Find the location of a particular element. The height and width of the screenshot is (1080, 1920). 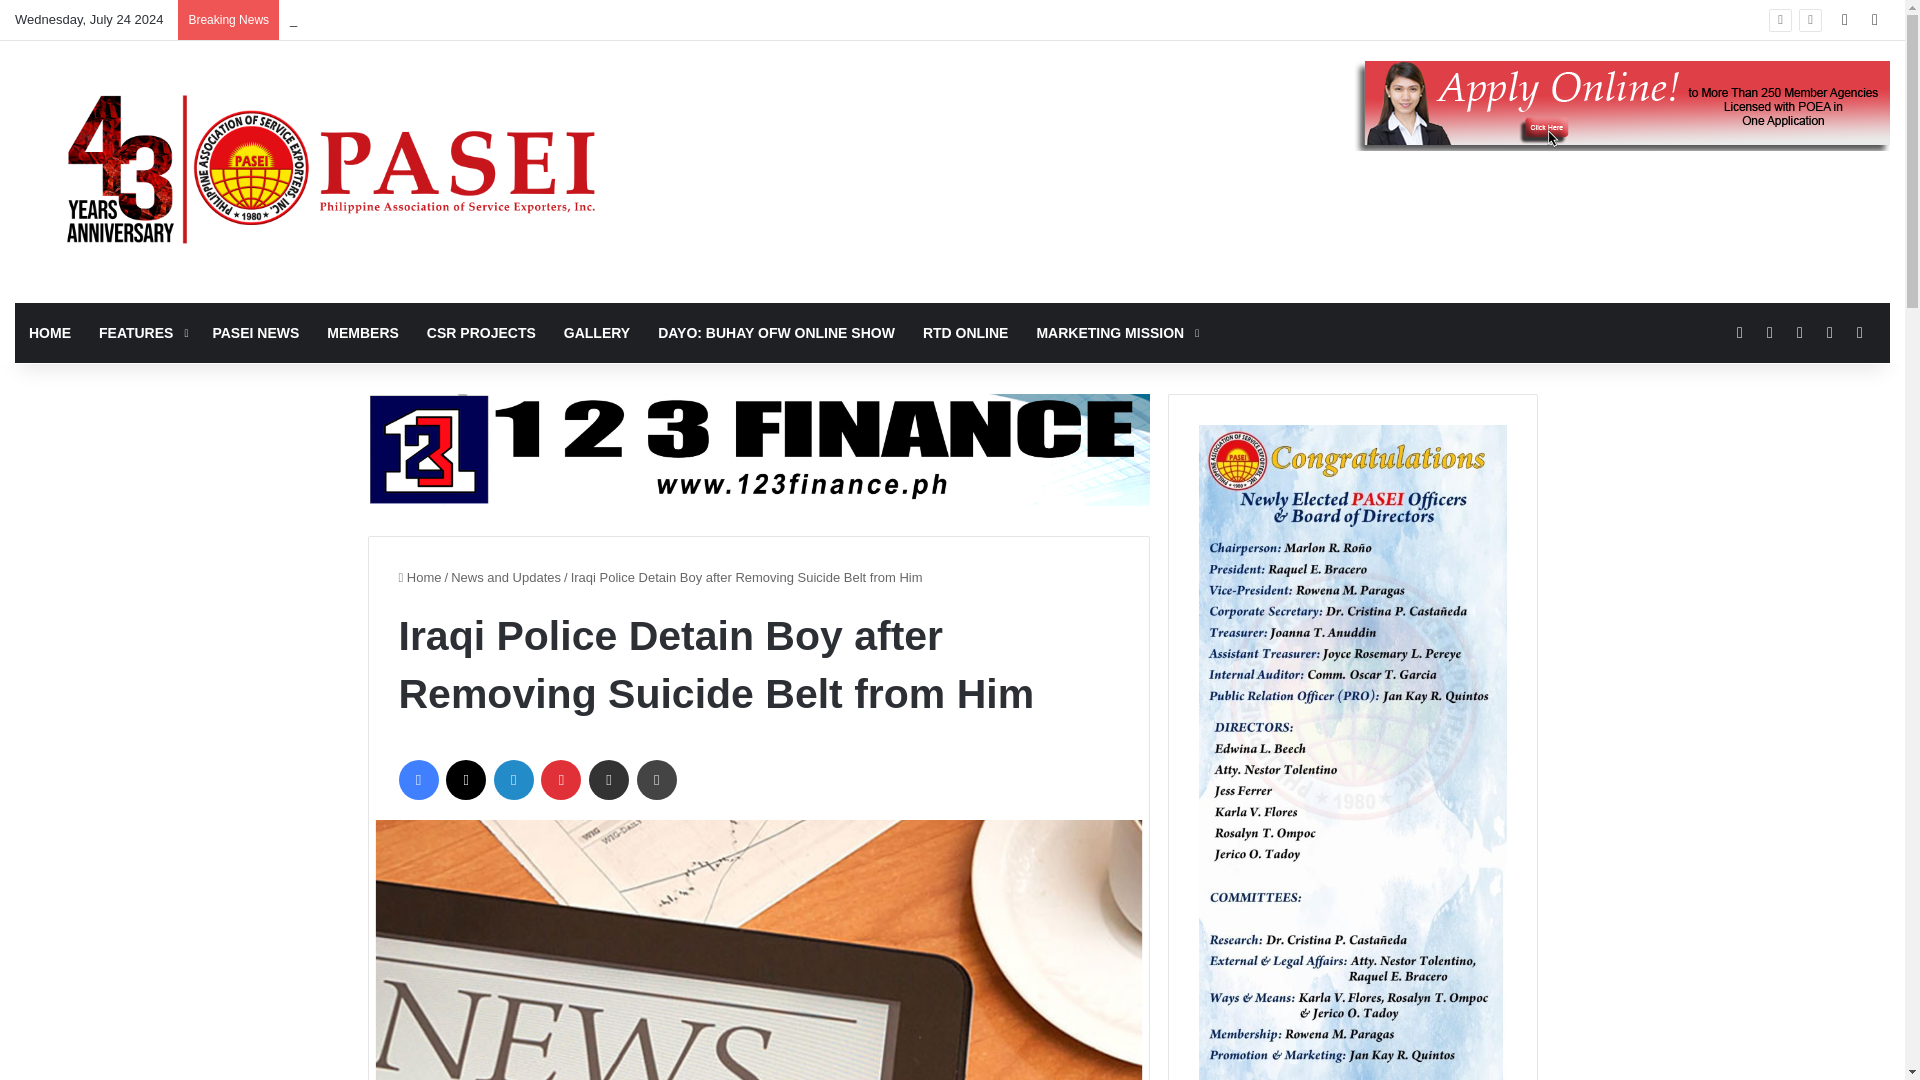

X is located at coordinates (465, 780).